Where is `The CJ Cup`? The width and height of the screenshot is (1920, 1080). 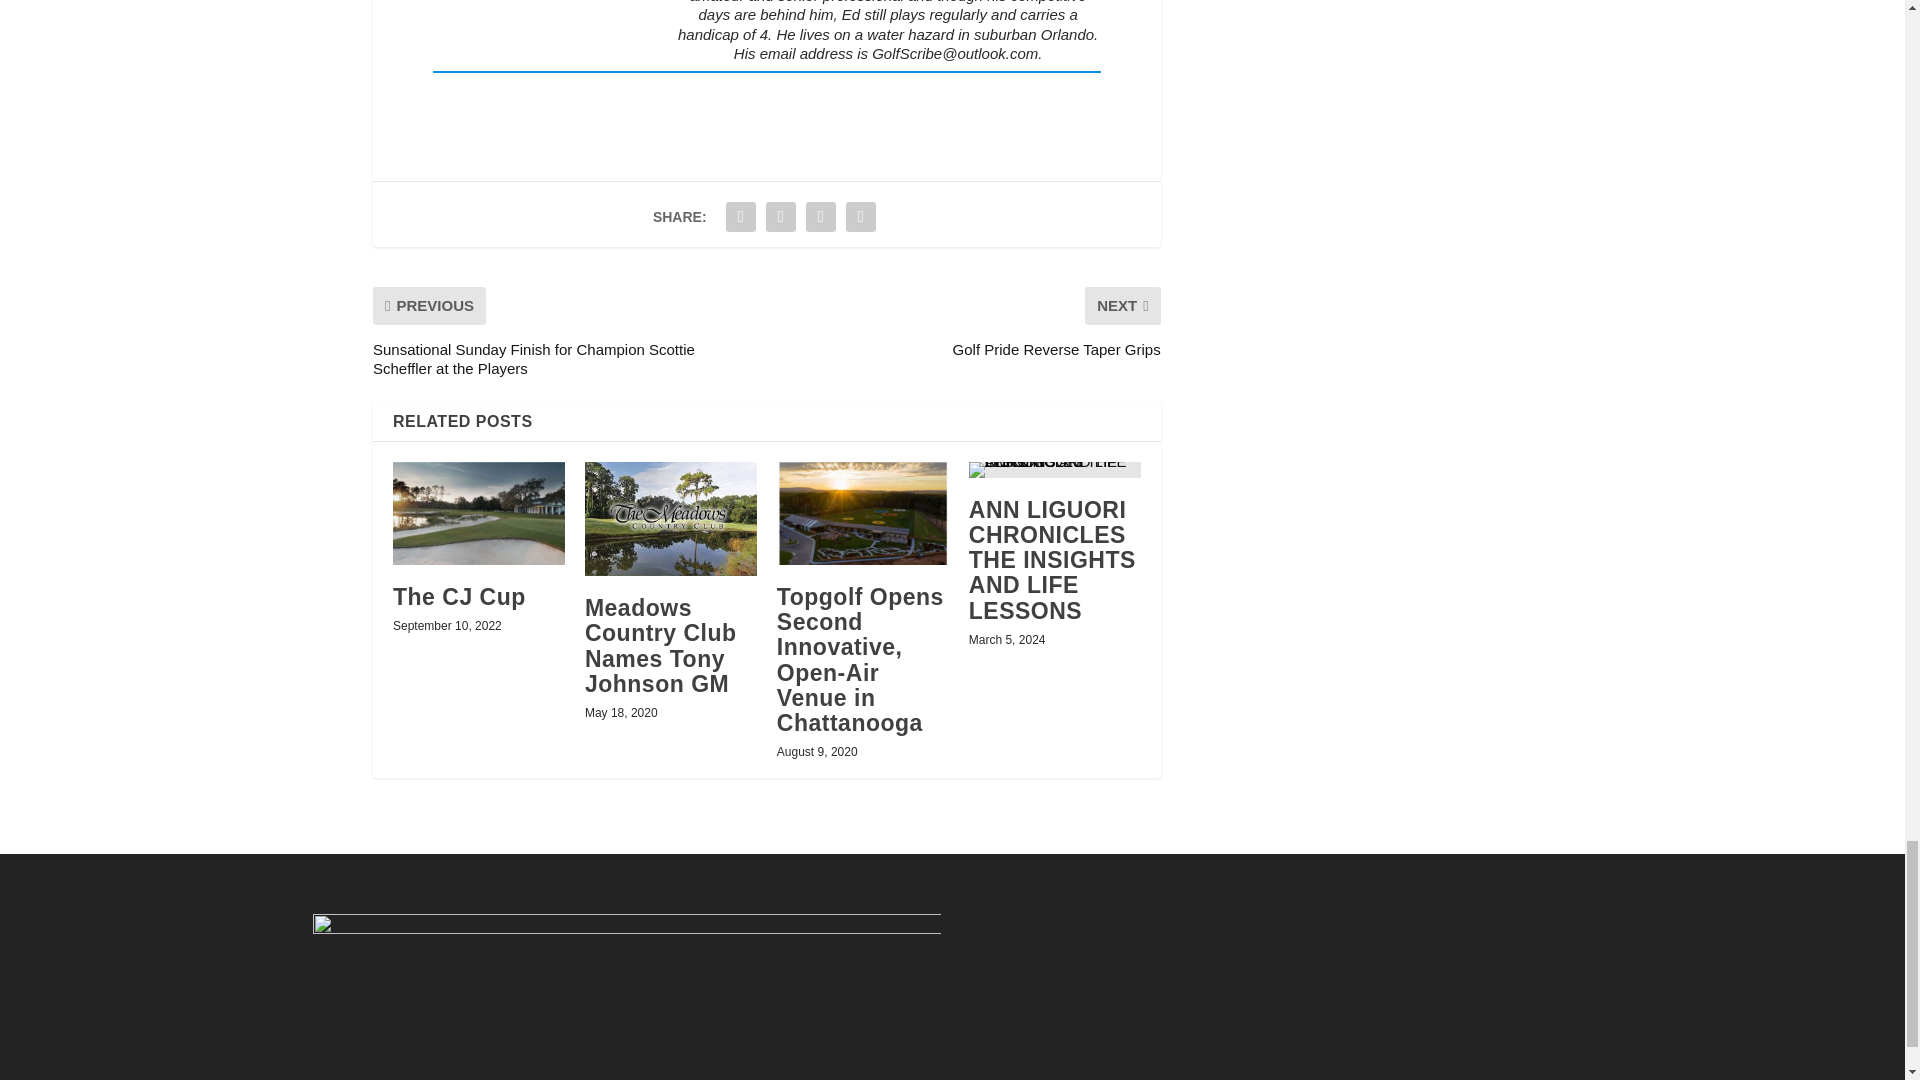 The CJ Cup is located at coordinates (460, 597).